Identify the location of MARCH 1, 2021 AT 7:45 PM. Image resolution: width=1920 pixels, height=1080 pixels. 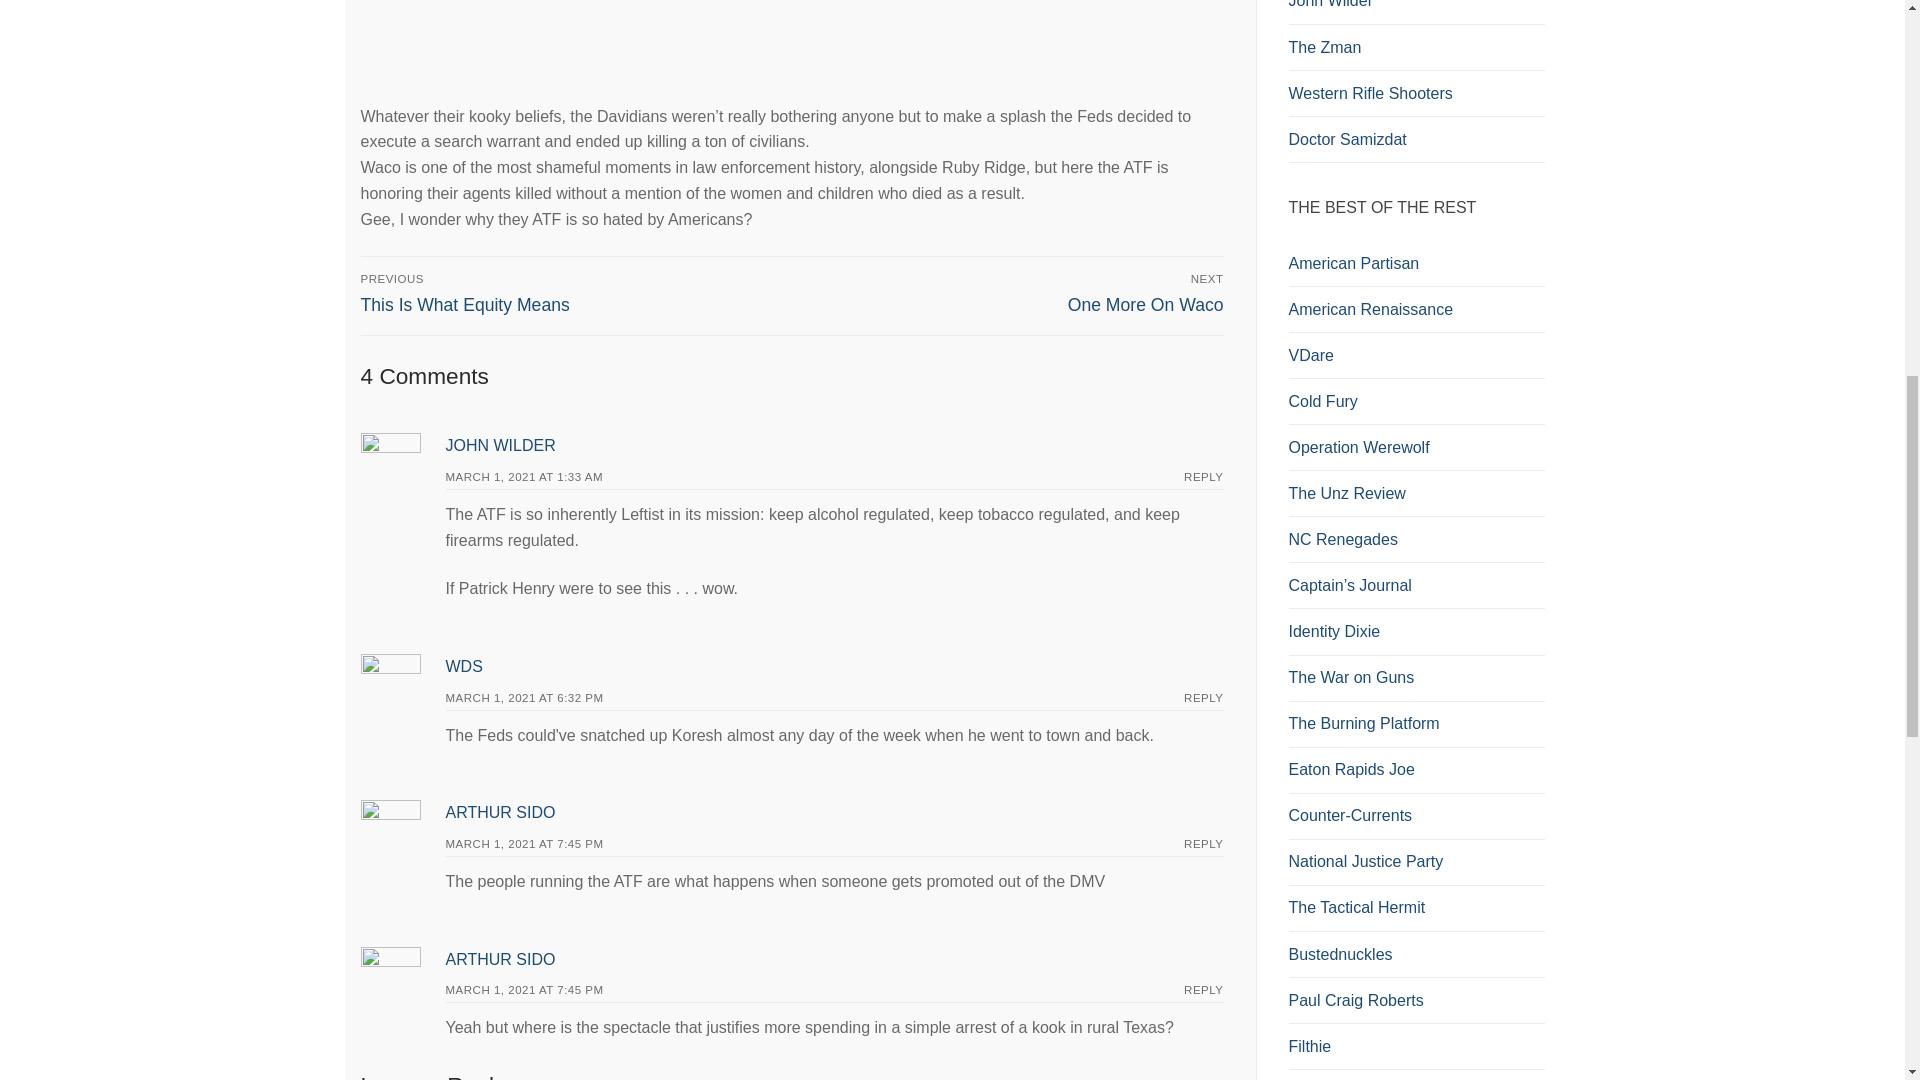
(1204, 844).